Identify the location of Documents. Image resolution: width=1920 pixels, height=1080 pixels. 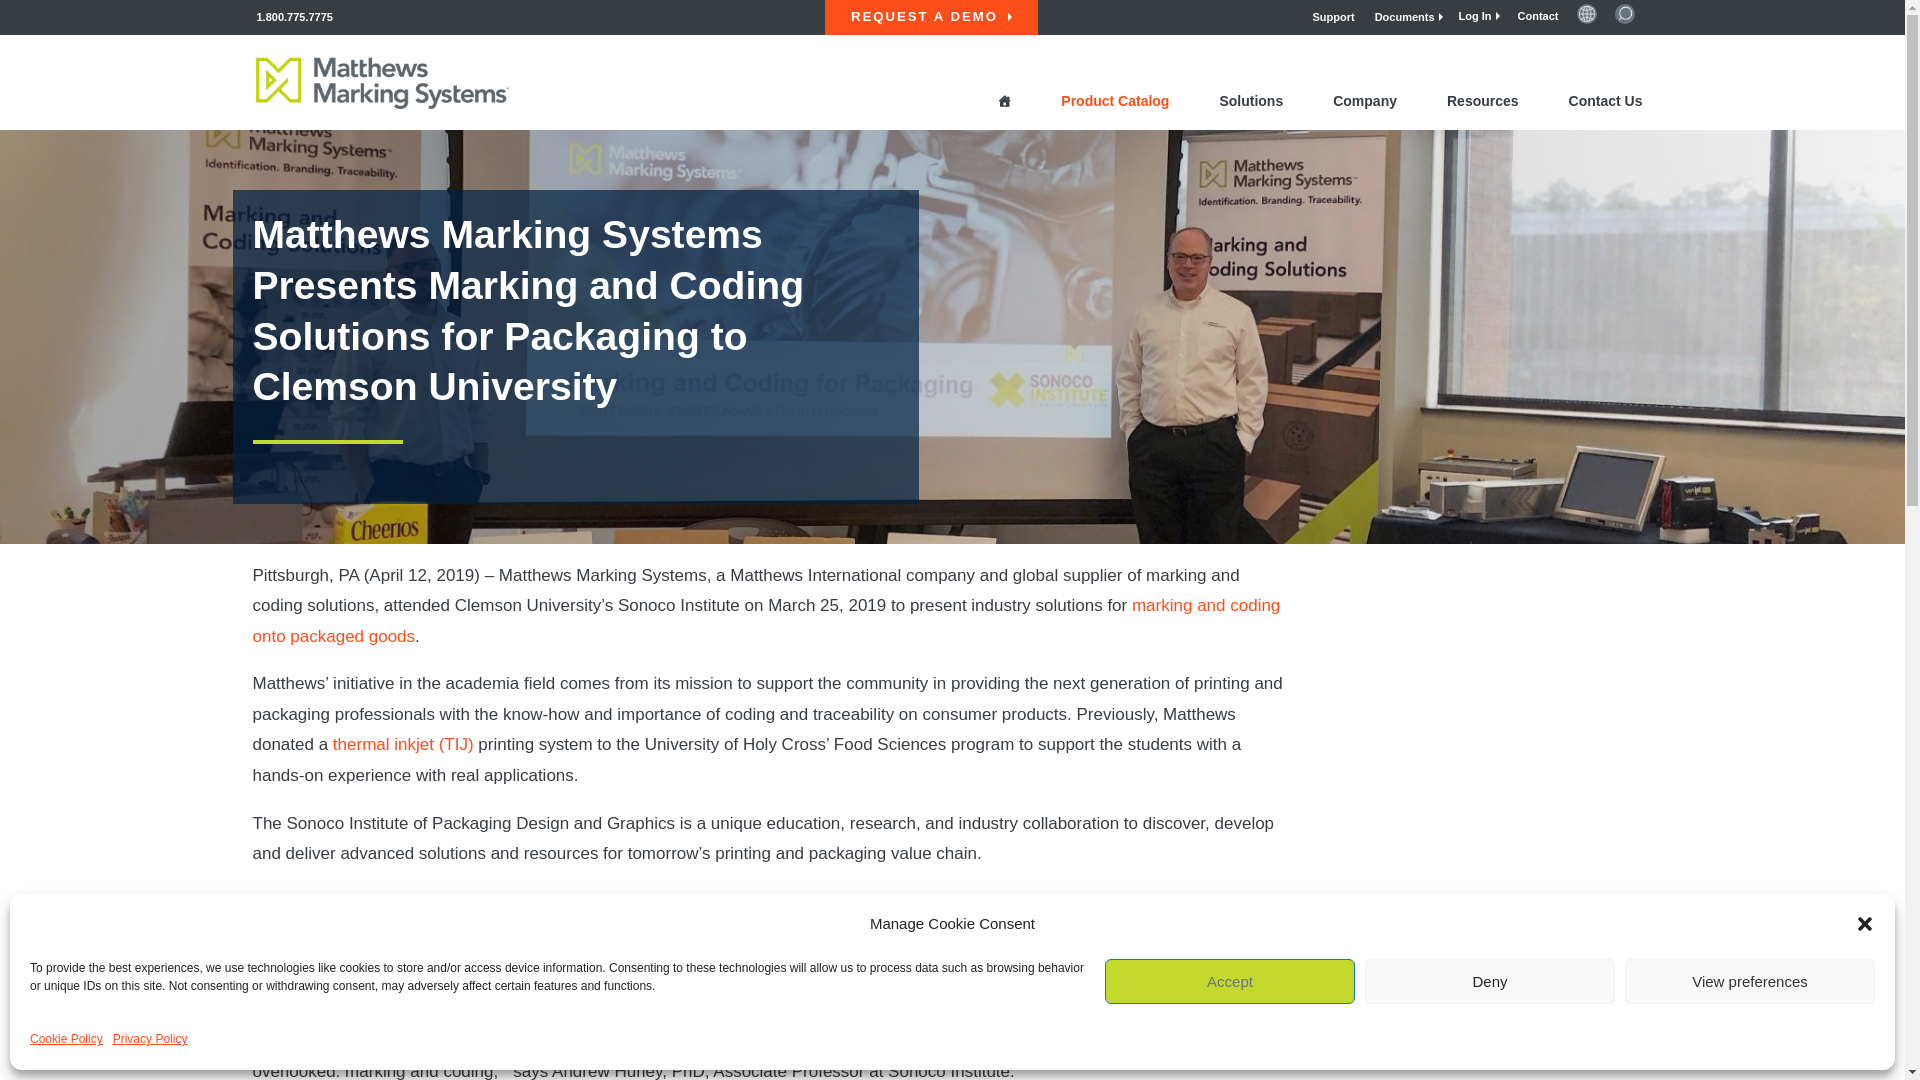
(1408, 16).